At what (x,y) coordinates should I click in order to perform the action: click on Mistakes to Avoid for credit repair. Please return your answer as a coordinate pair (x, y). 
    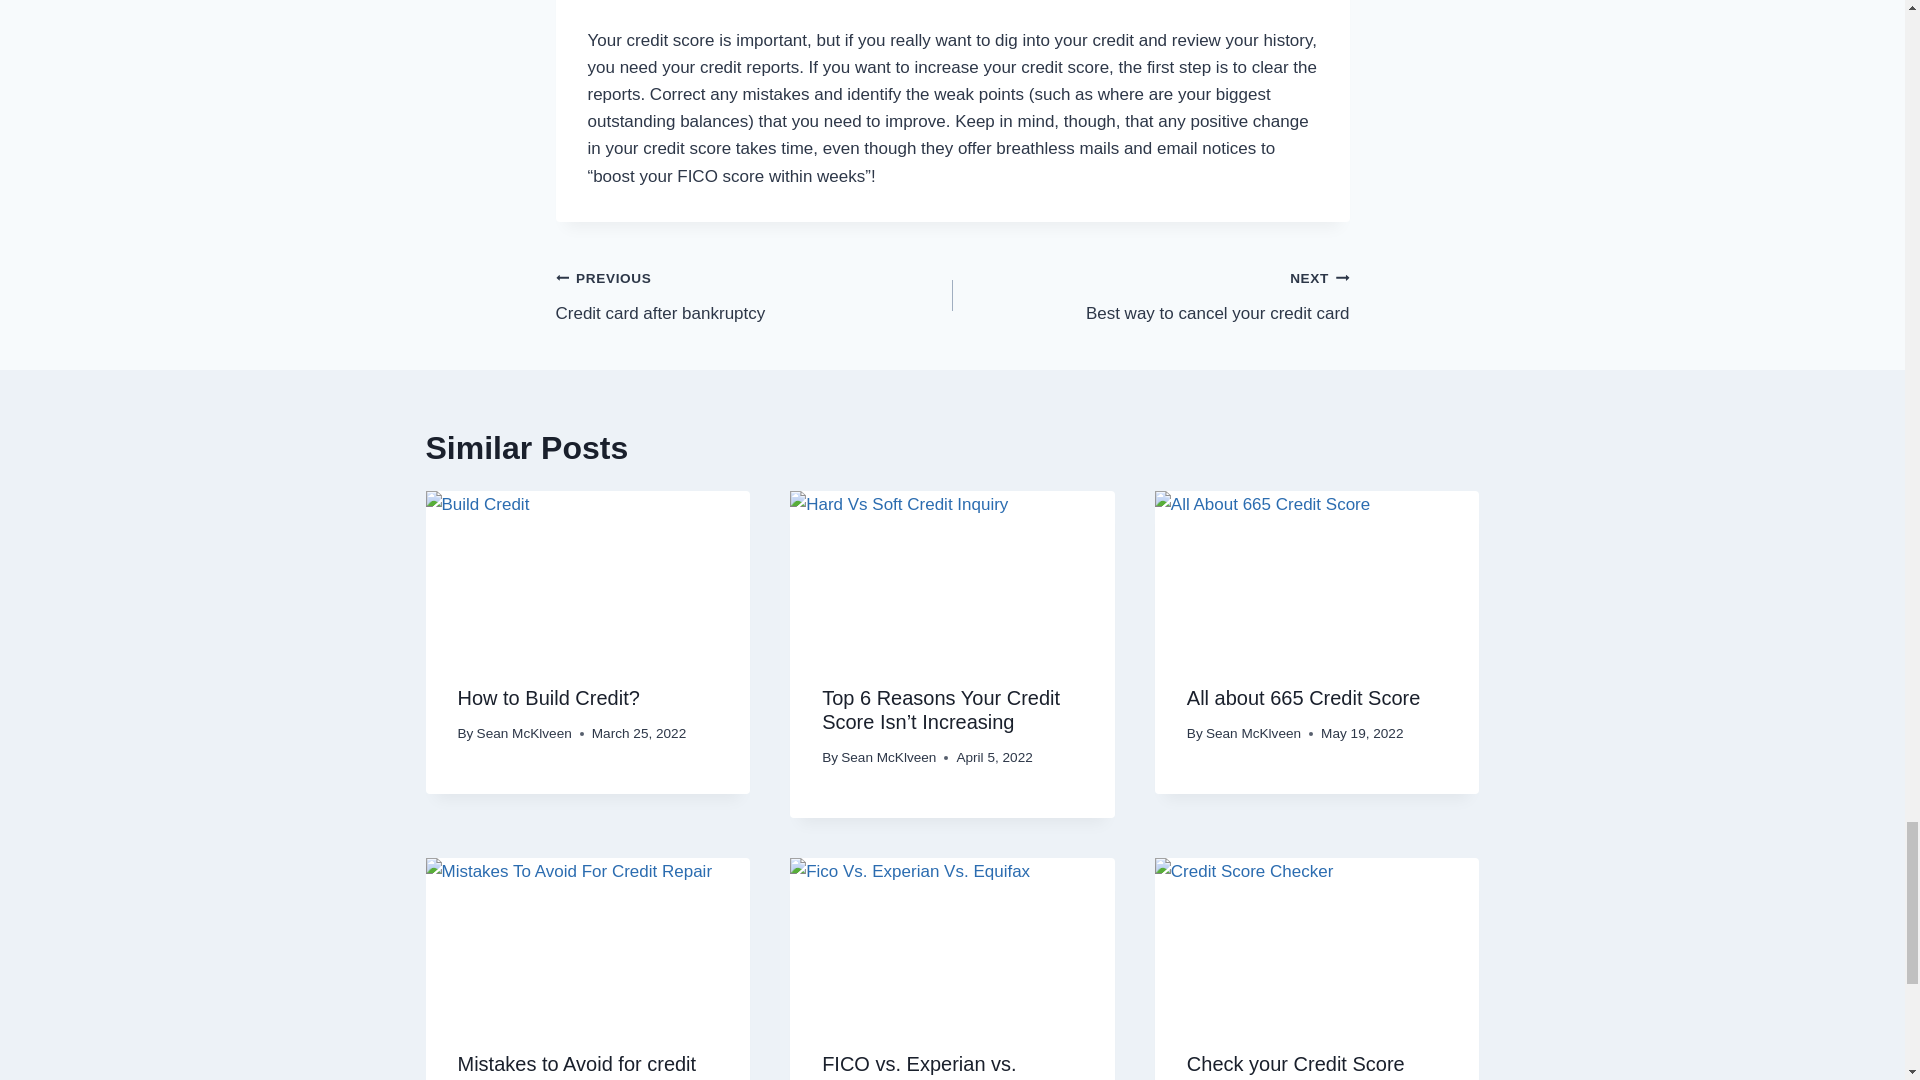
    Looking at the image, I should click on (577, 1066).